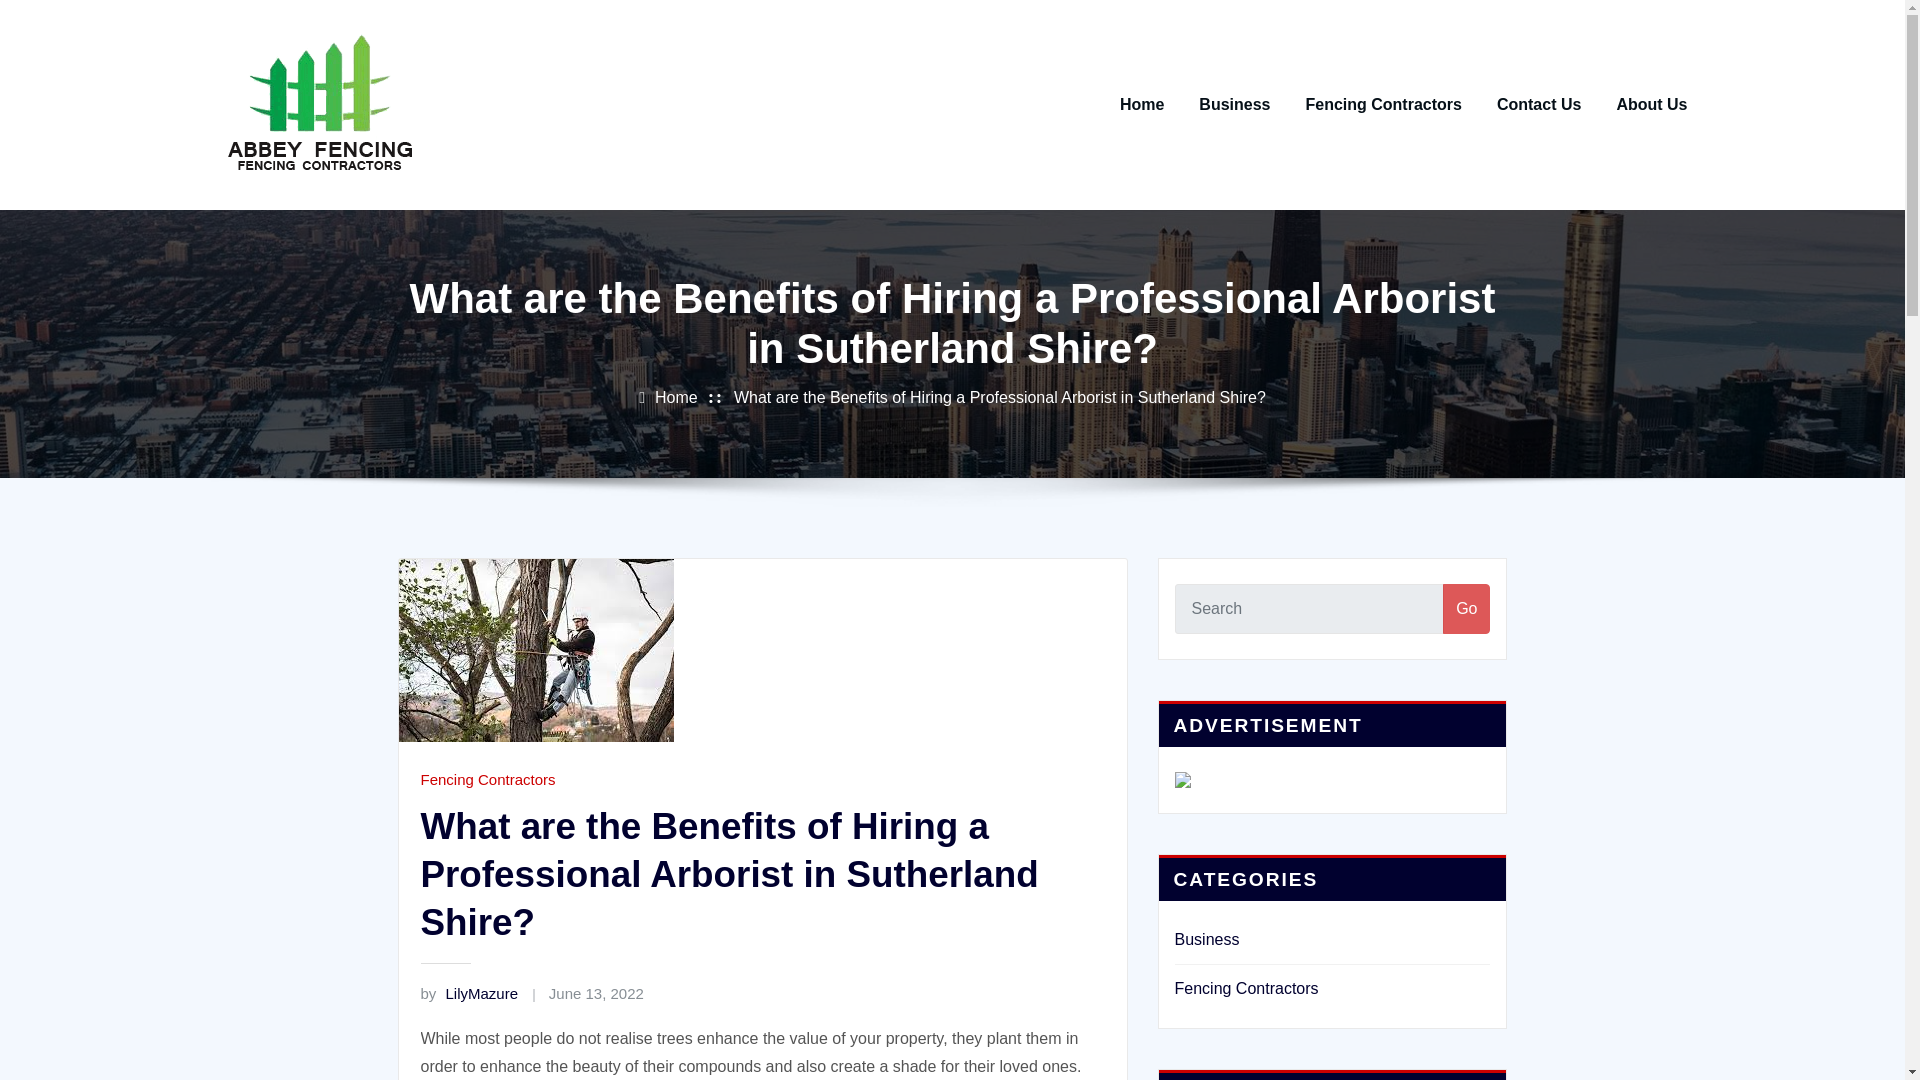 The image size is (1920, 1080). What do you see at coordinates (1141, 104) in the screenshot?
I see `Home` at bounding box center [1141, 104].